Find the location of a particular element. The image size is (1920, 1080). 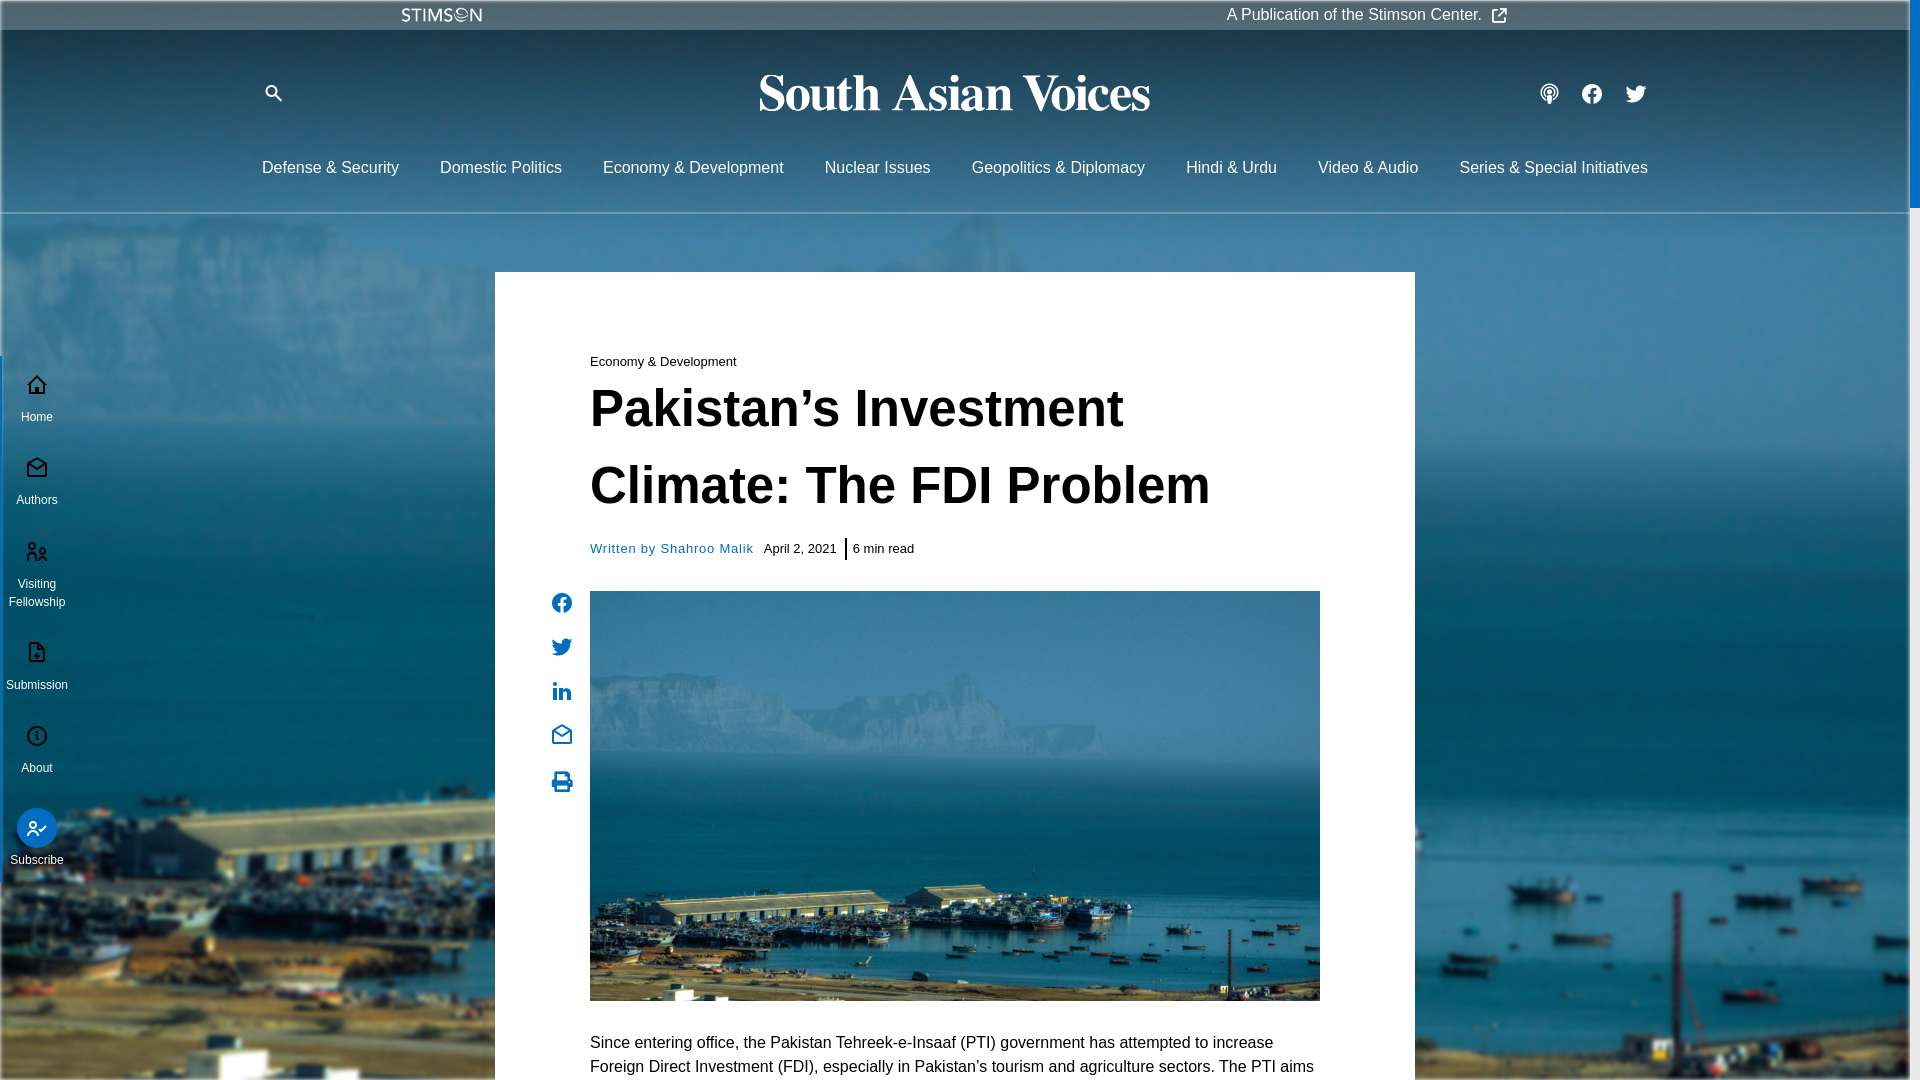

Domestic Politics is located at coordinates (500, 167).